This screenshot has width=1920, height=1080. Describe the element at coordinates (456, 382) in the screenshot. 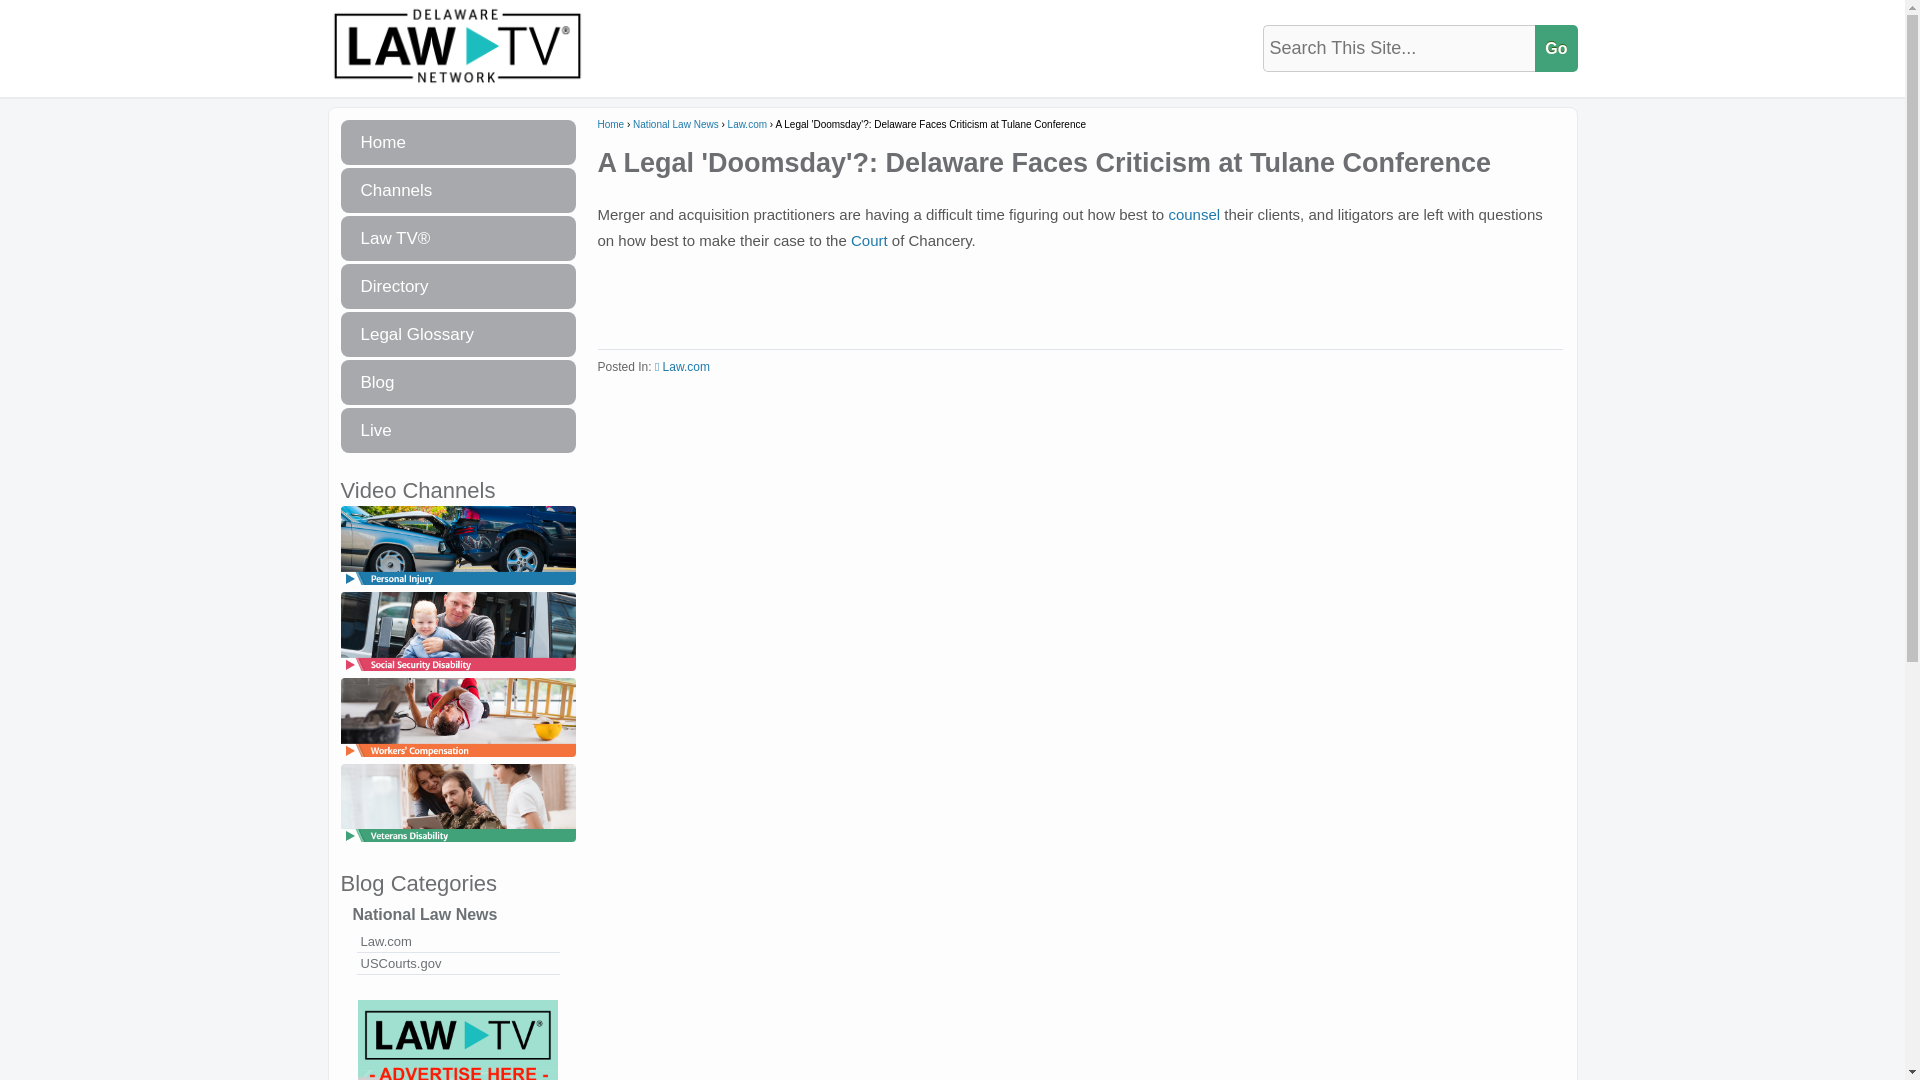

I see `Blog` at that location.